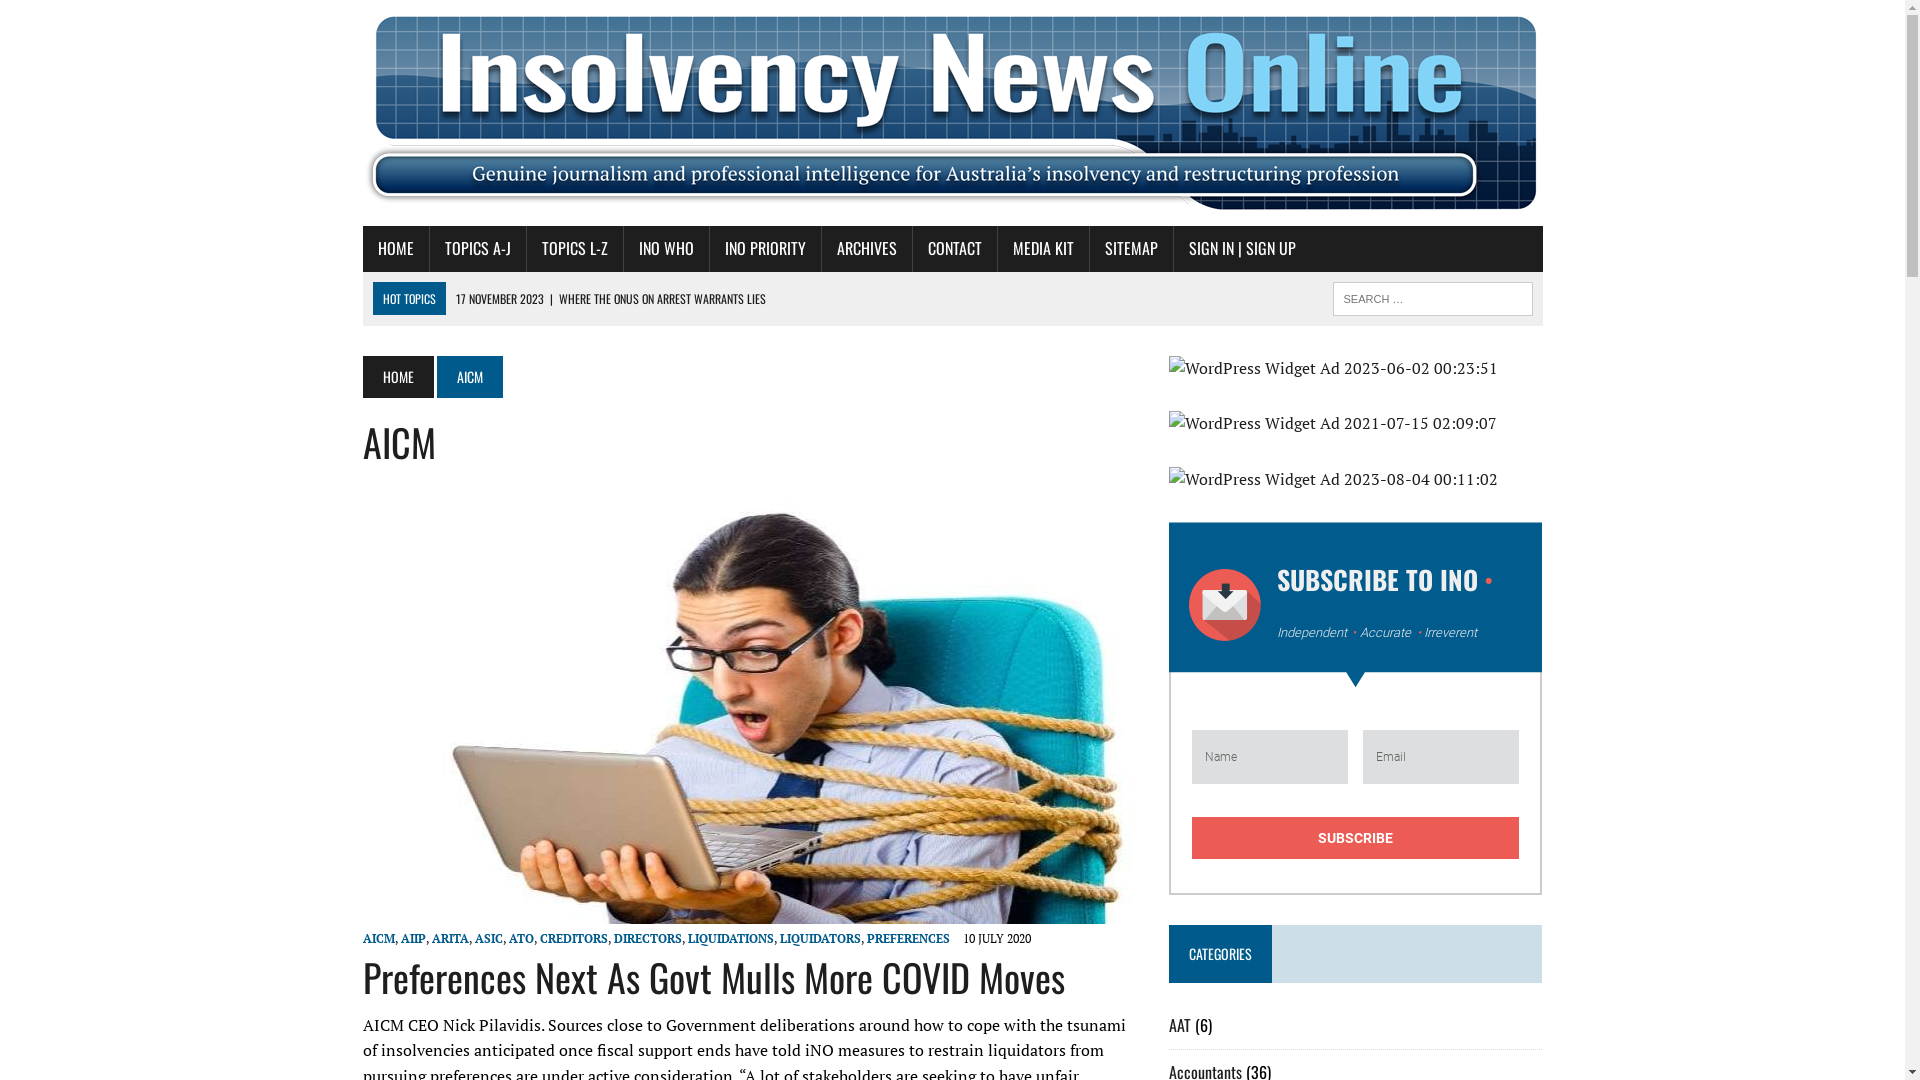 The height and width of the screenshot is (1080, 1920). I want to click on Preferences Next As Govt Mulls More COVID Moves, so click(713, 977).